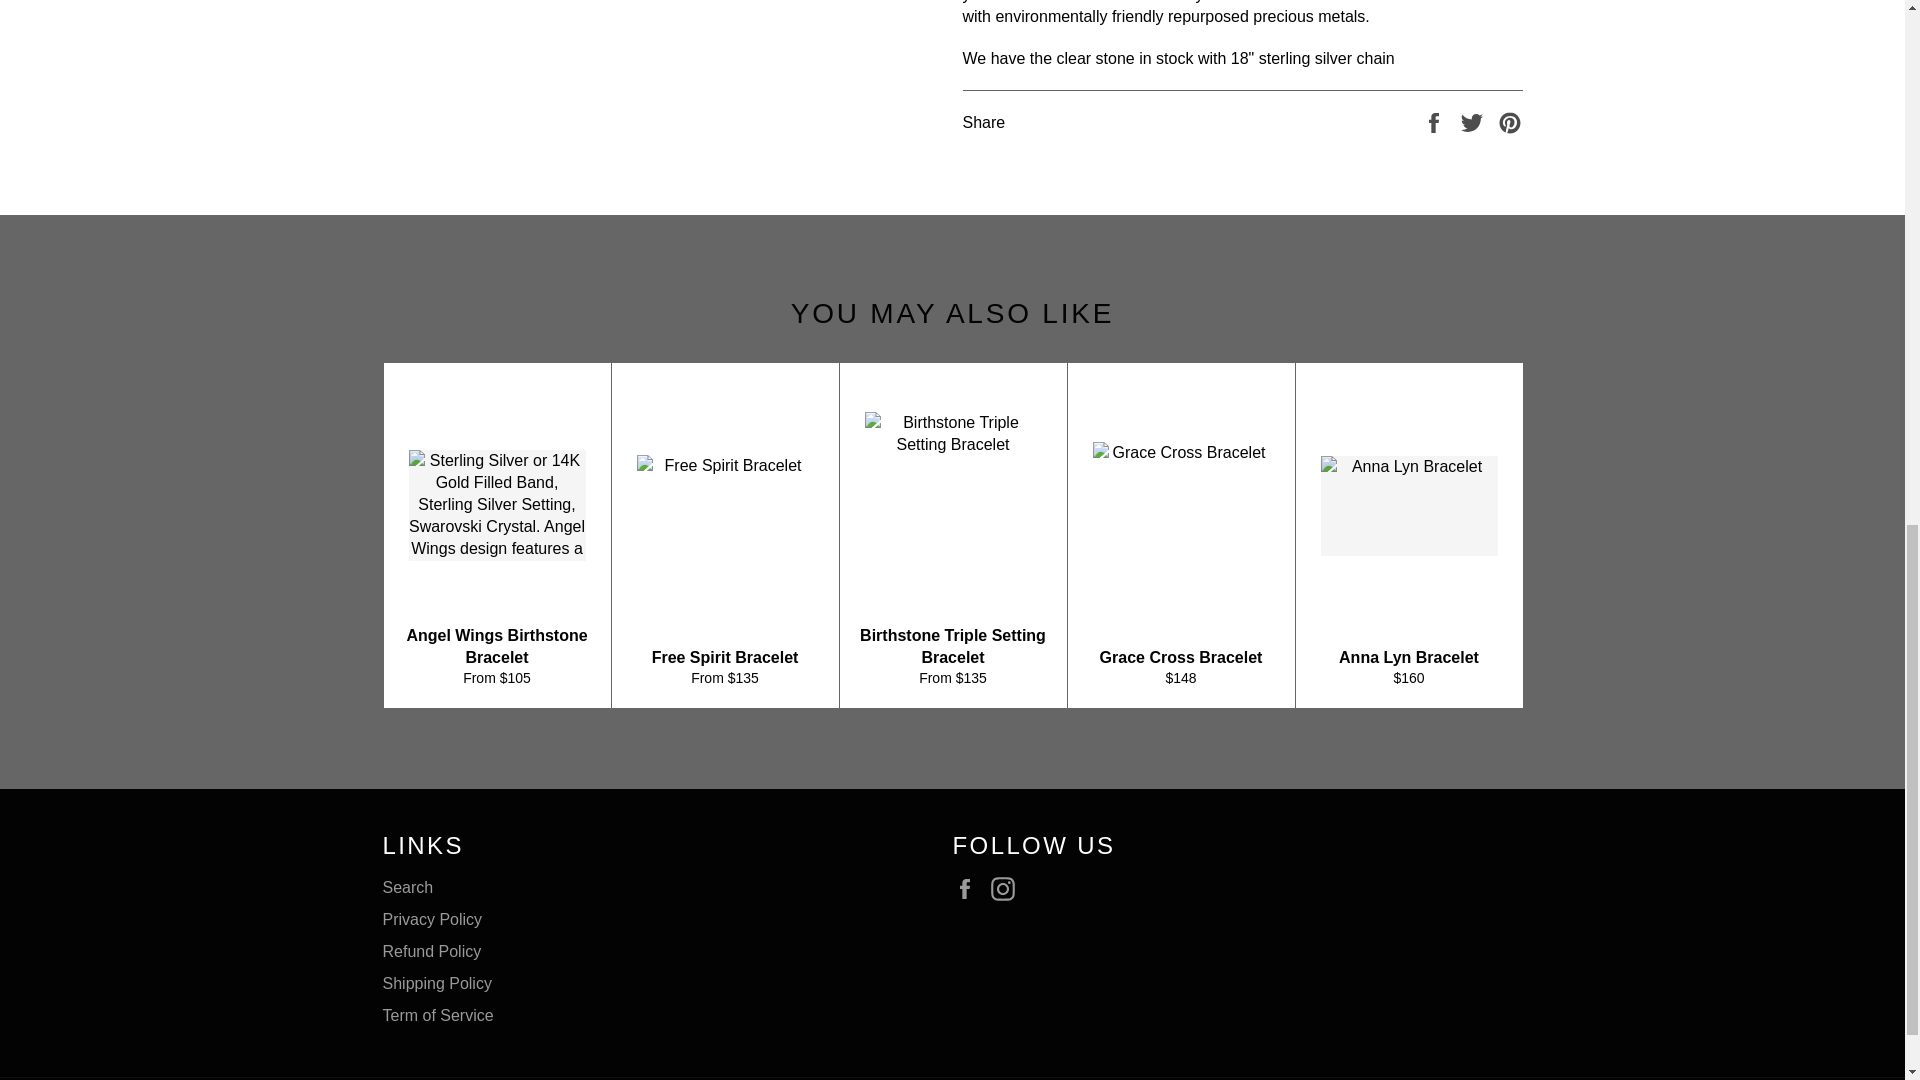  I want to click on Pin on Pinterest, so click(1510, 121).